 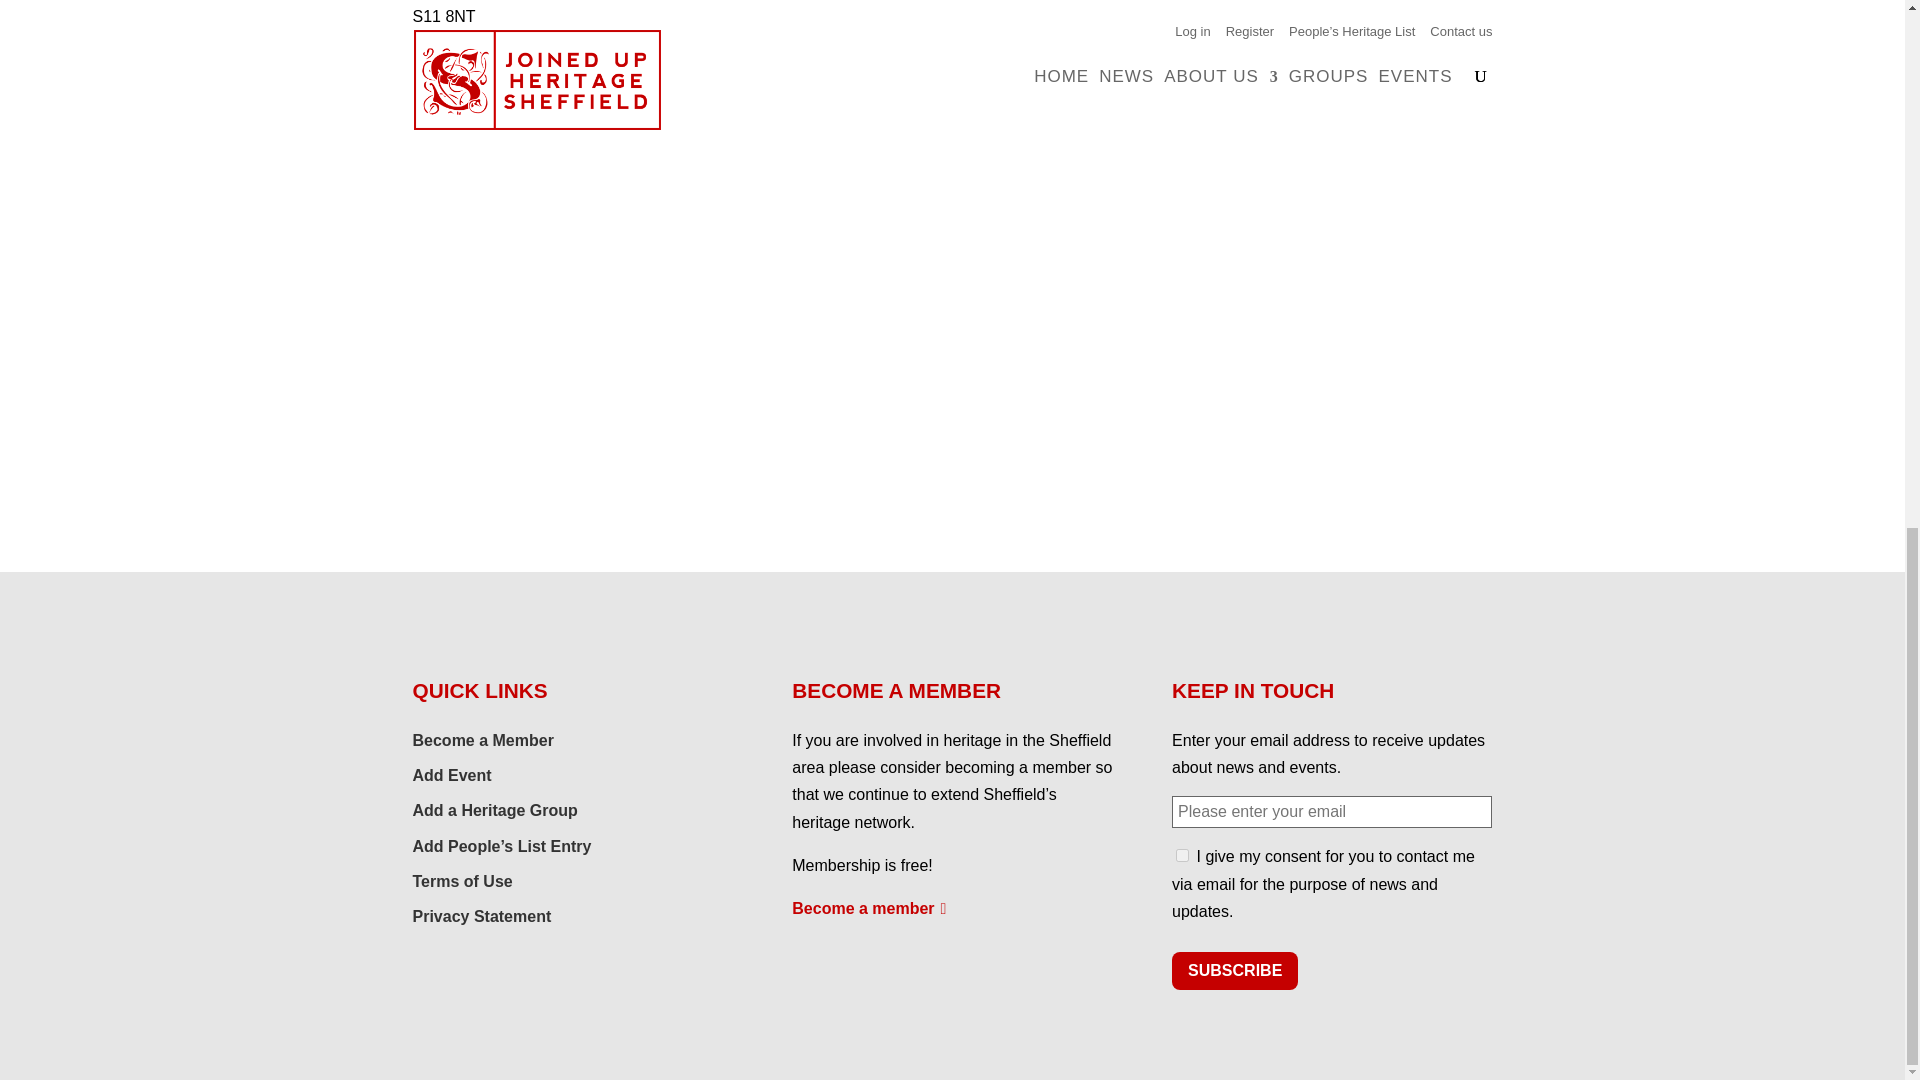 What do you see at coordinates (494, 810) in the screenshot?
I see `Add a Heritage Group` at bounding box center [494, 810].